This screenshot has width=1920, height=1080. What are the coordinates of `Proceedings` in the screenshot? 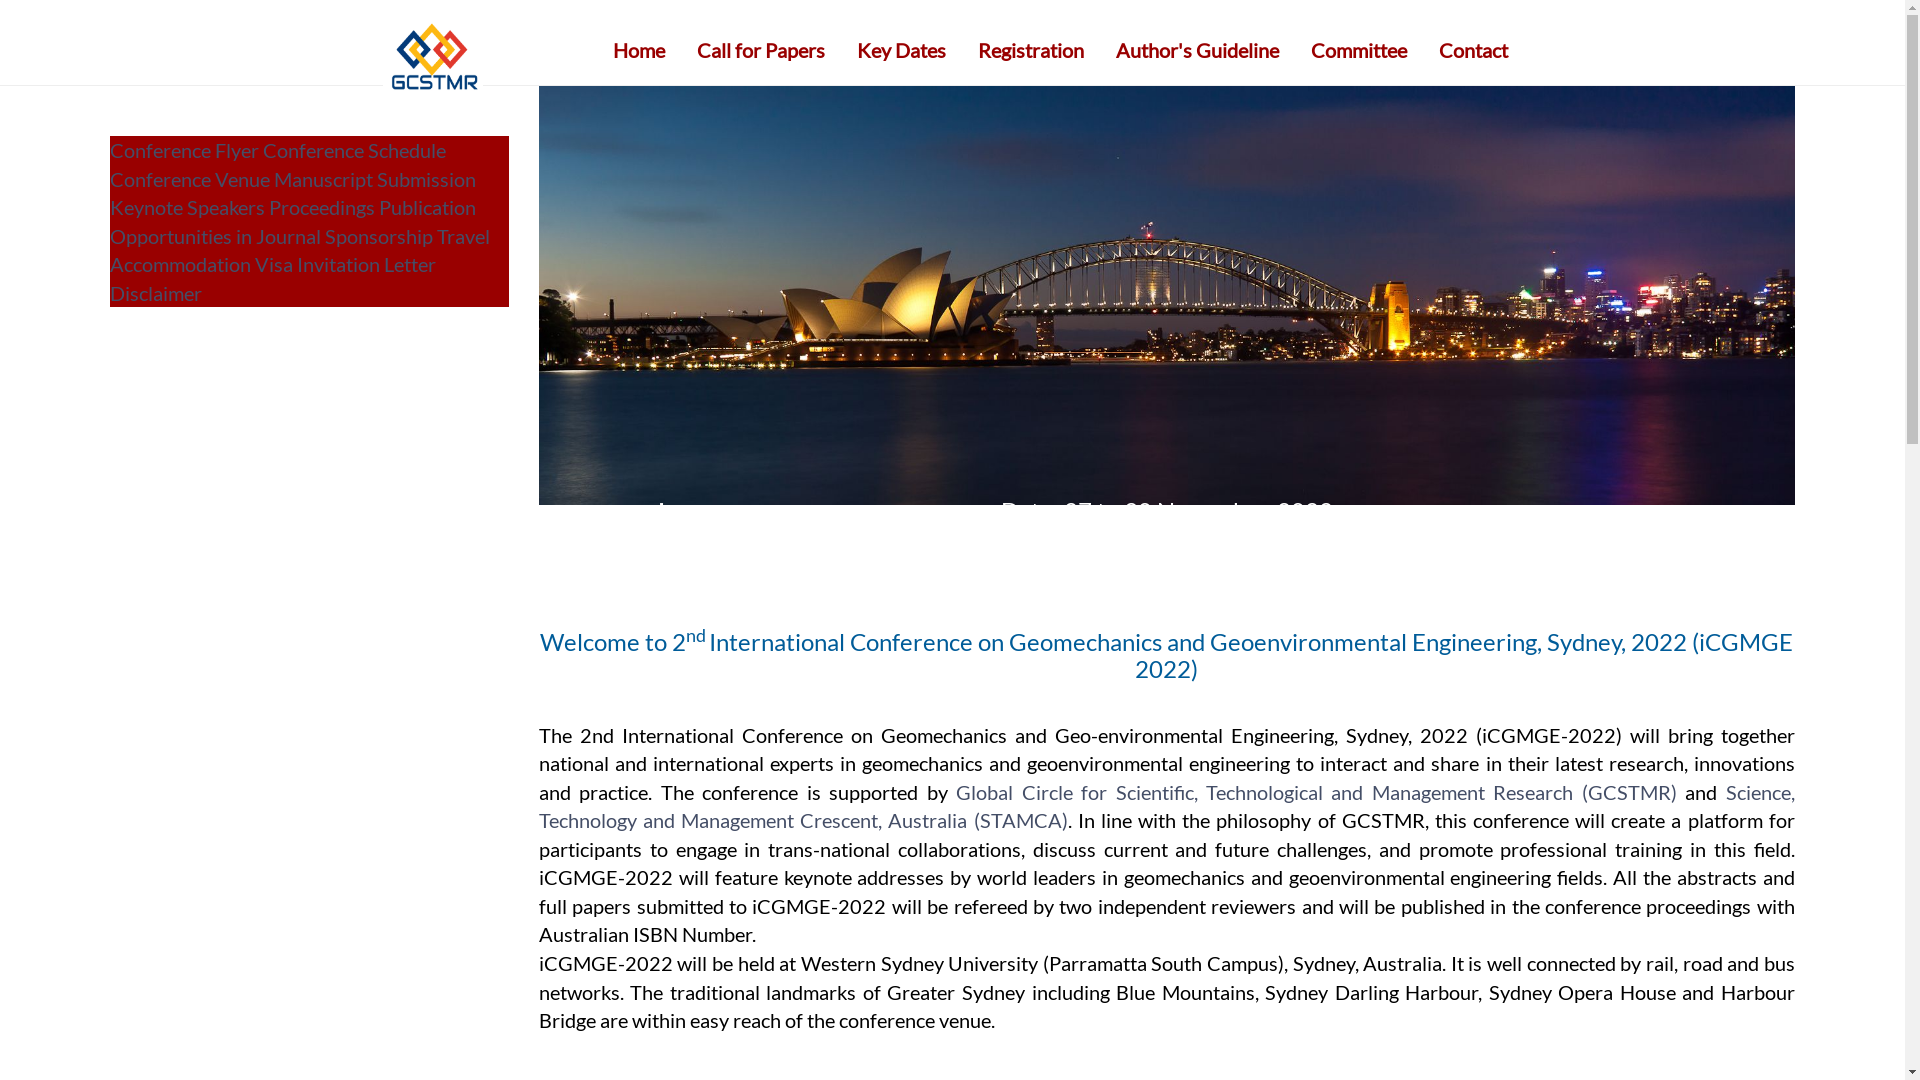 It's located at (322, 207).